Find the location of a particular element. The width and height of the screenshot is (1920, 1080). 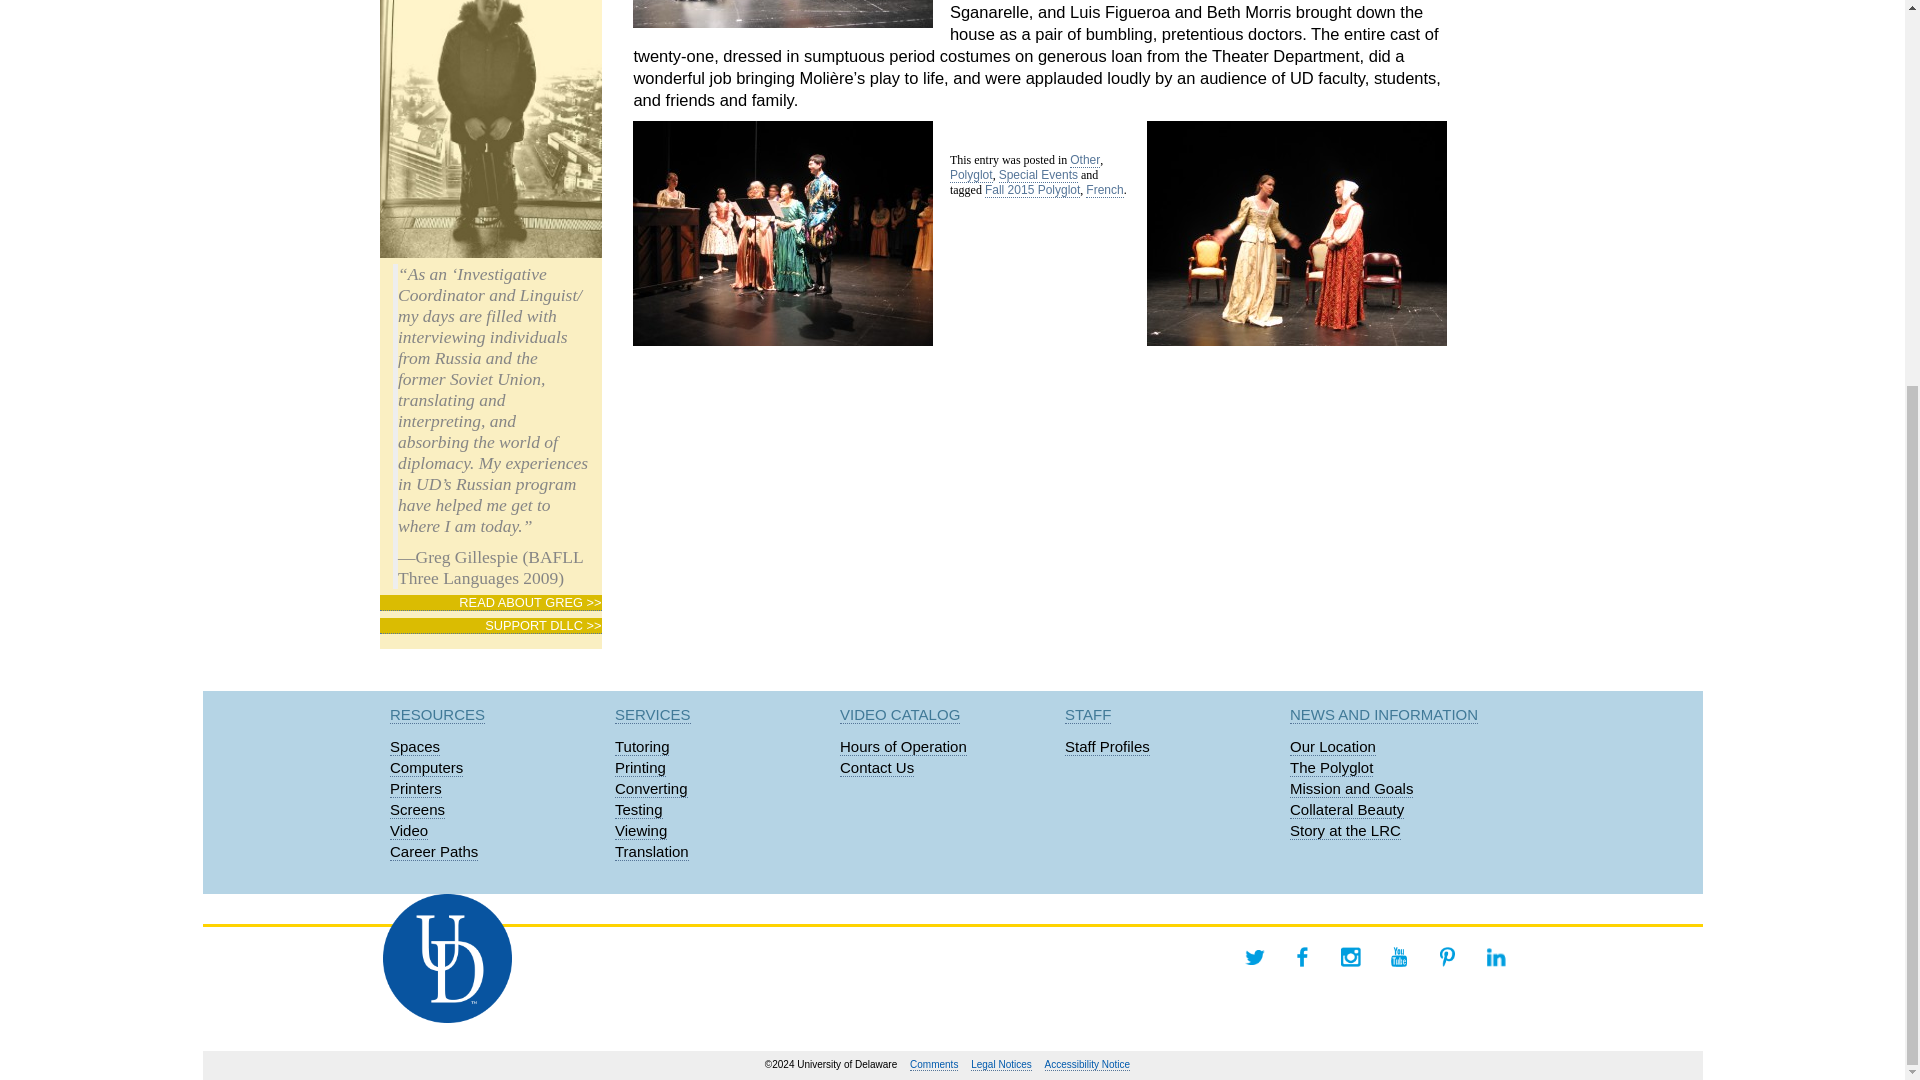

Youtube is located at coordinates (1398, 956).